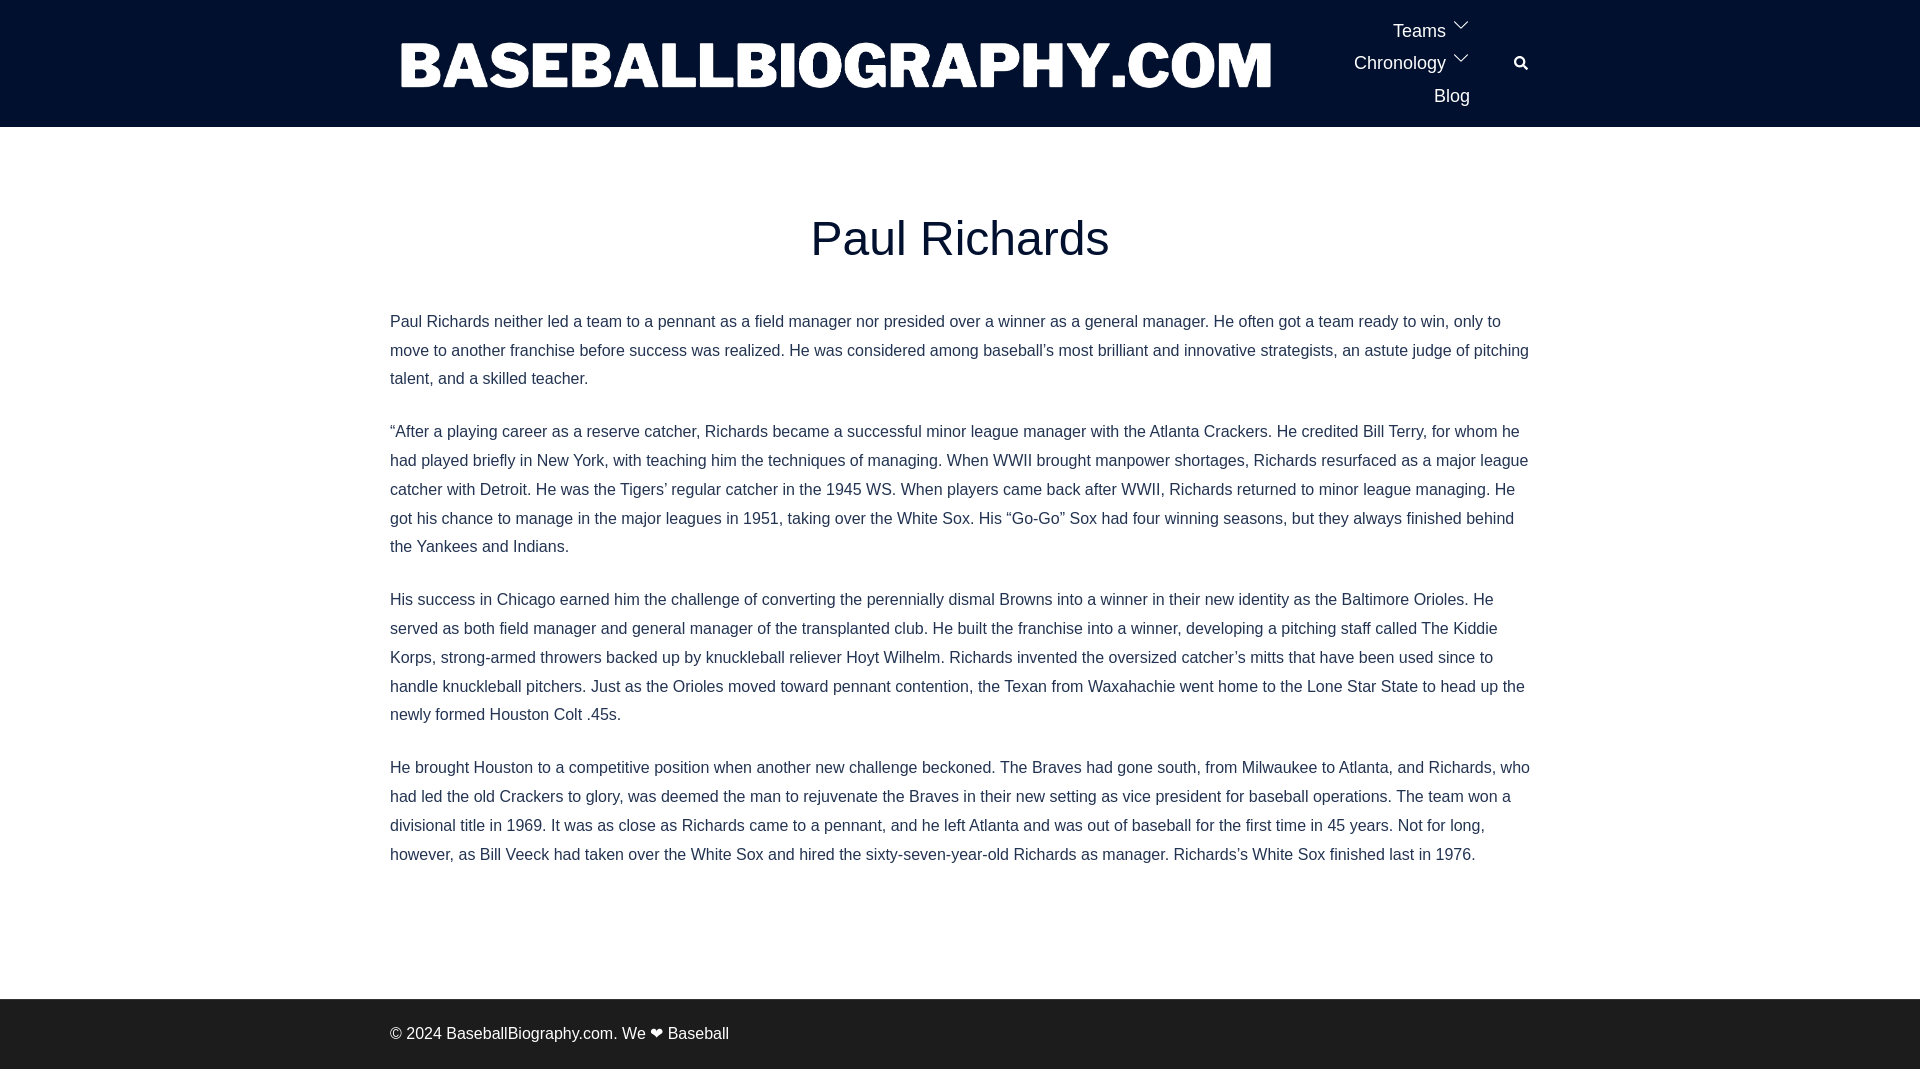 The image size is (1920, 1080). I want to click on Teams, so click(1419, 31).